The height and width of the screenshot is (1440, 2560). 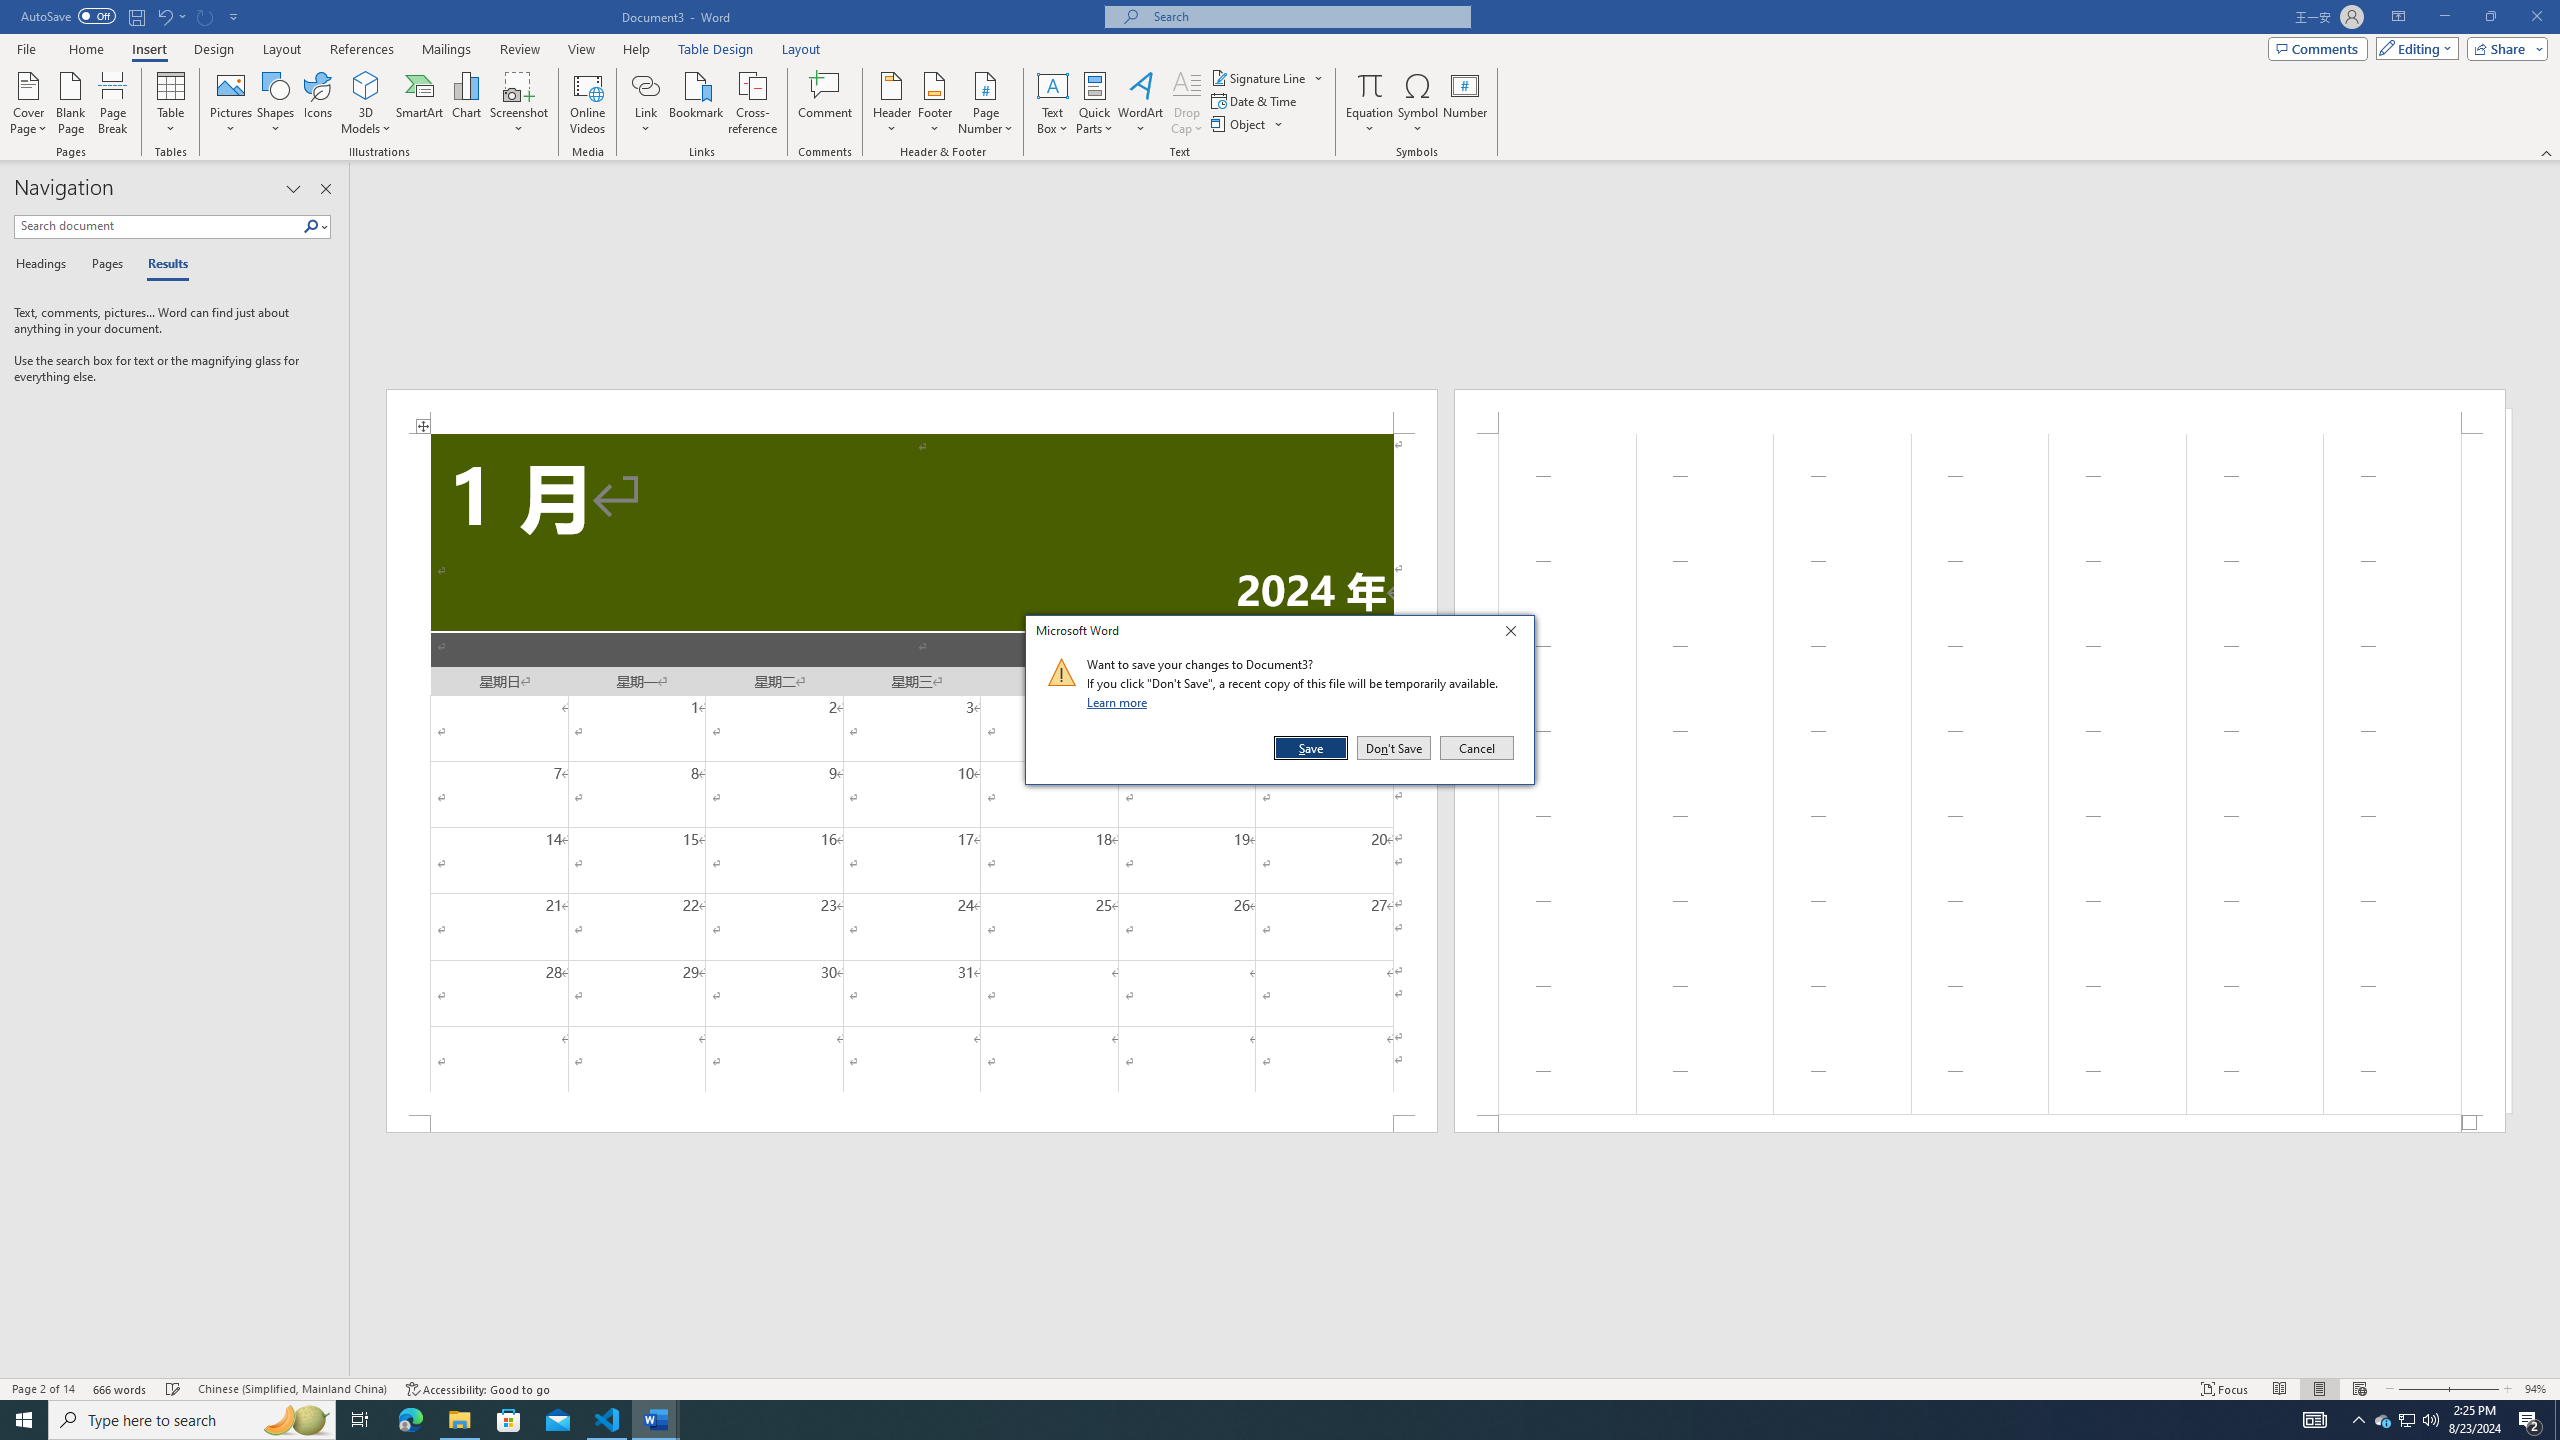 What do you see at coordinates (1394, 748) in the screenshot?
I see `Don't Save` at bounding box center [1394, 748].